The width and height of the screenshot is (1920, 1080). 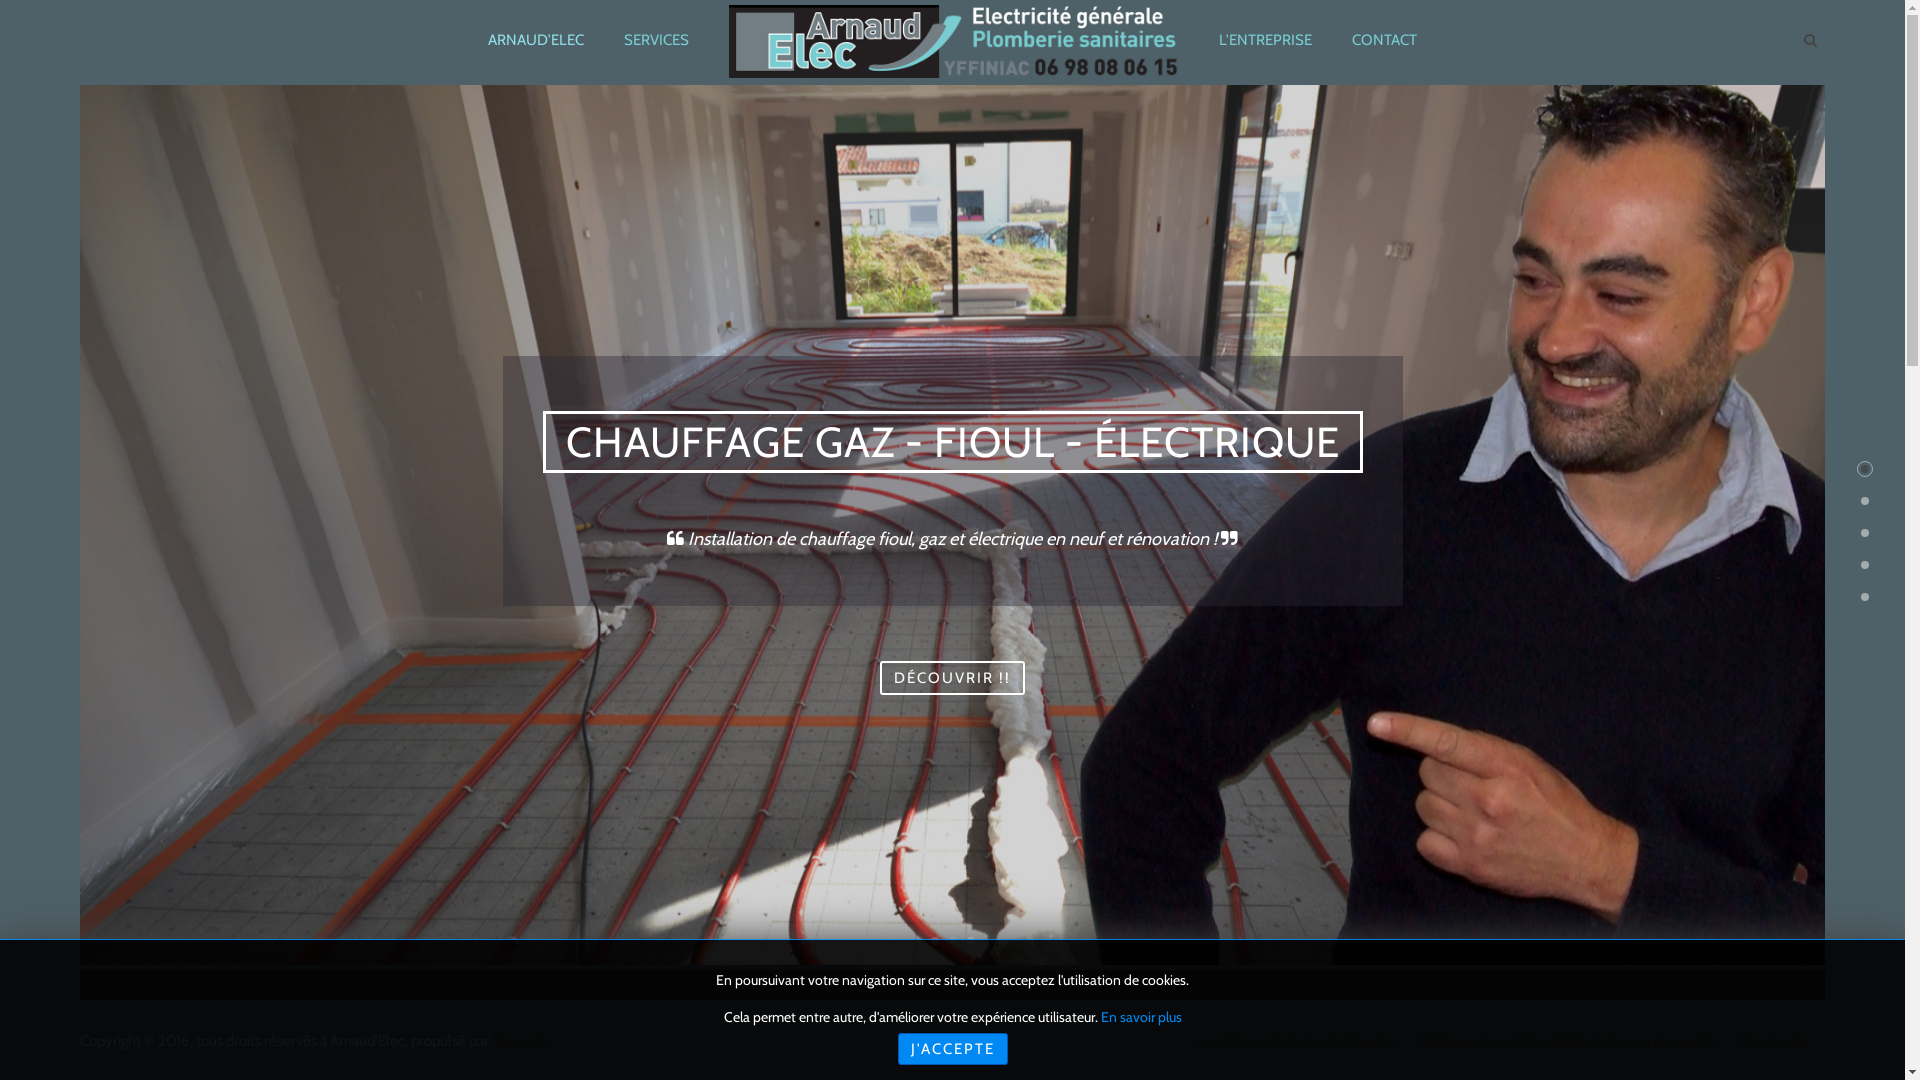 I want to click on ARNAUD'ELEC, so click(x=536, y=40).